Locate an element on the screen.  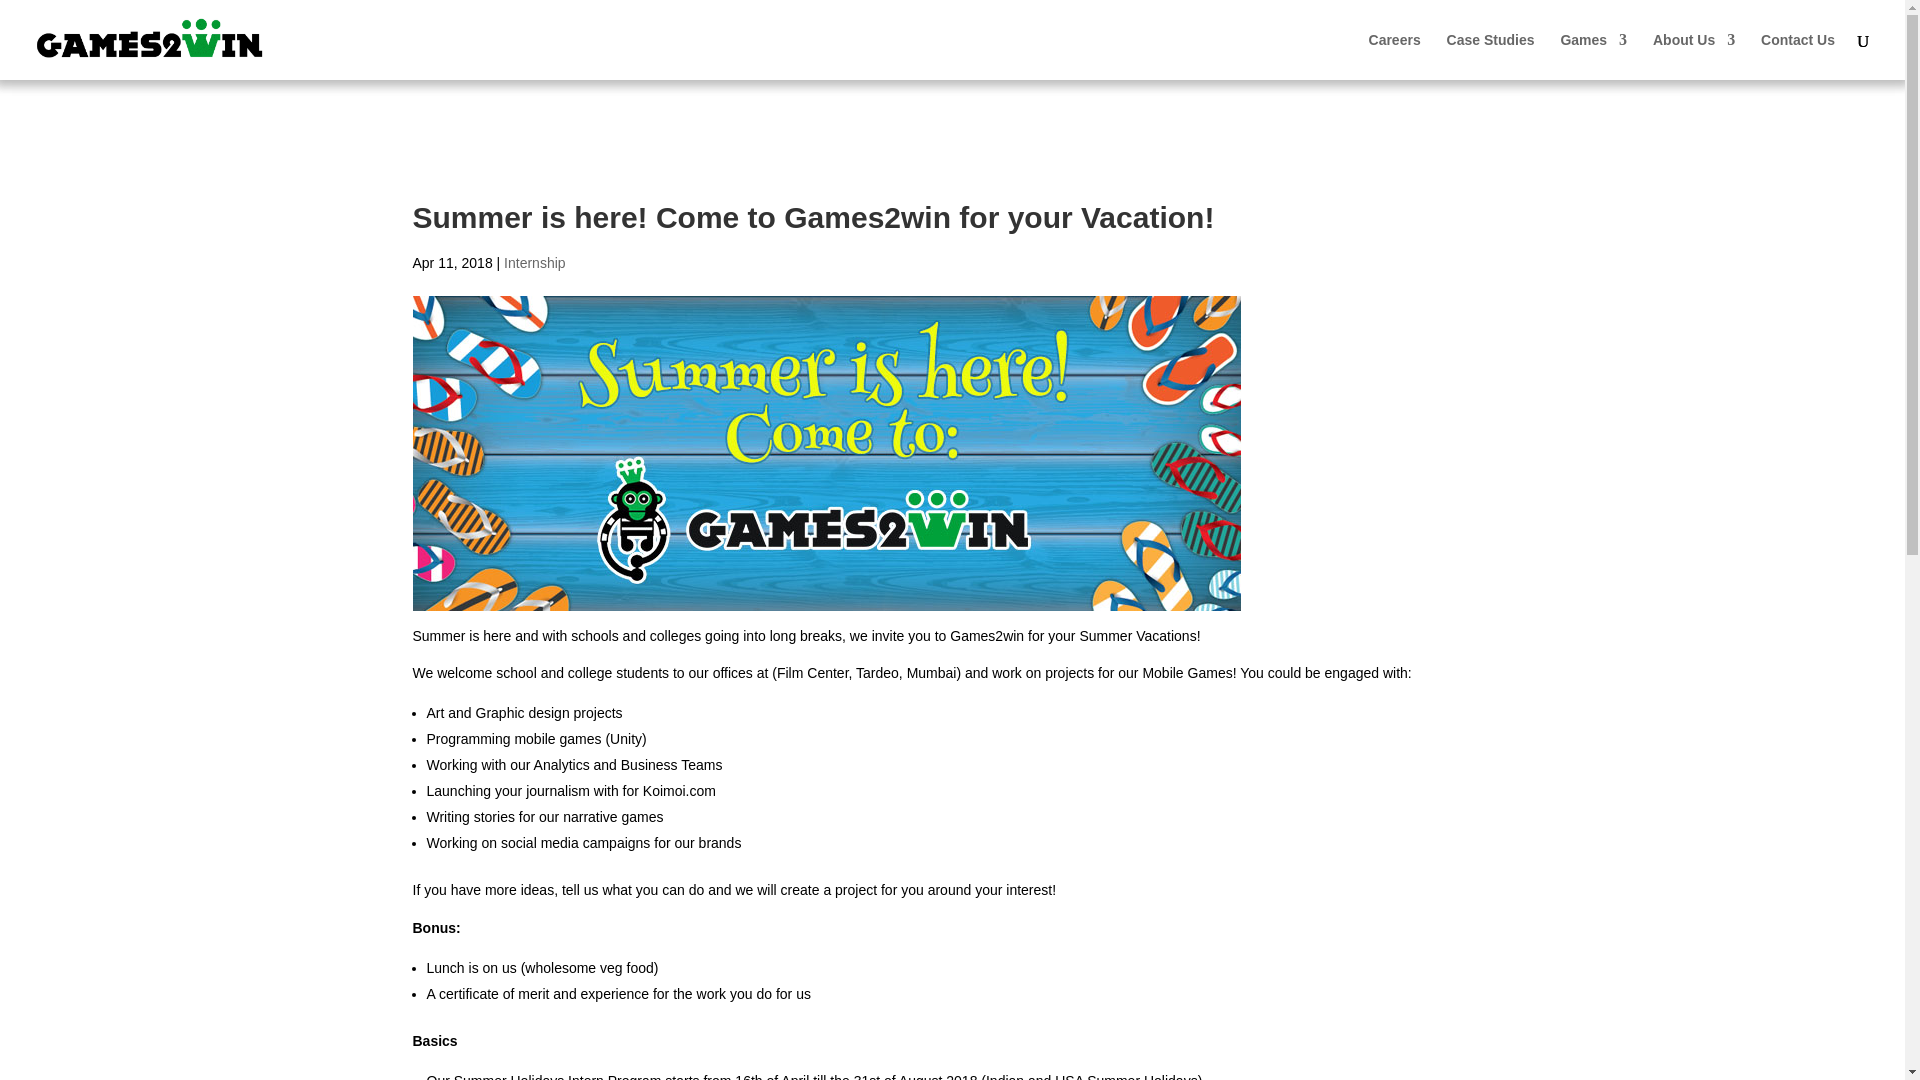
Careers is located at coordinates (1394, 56).